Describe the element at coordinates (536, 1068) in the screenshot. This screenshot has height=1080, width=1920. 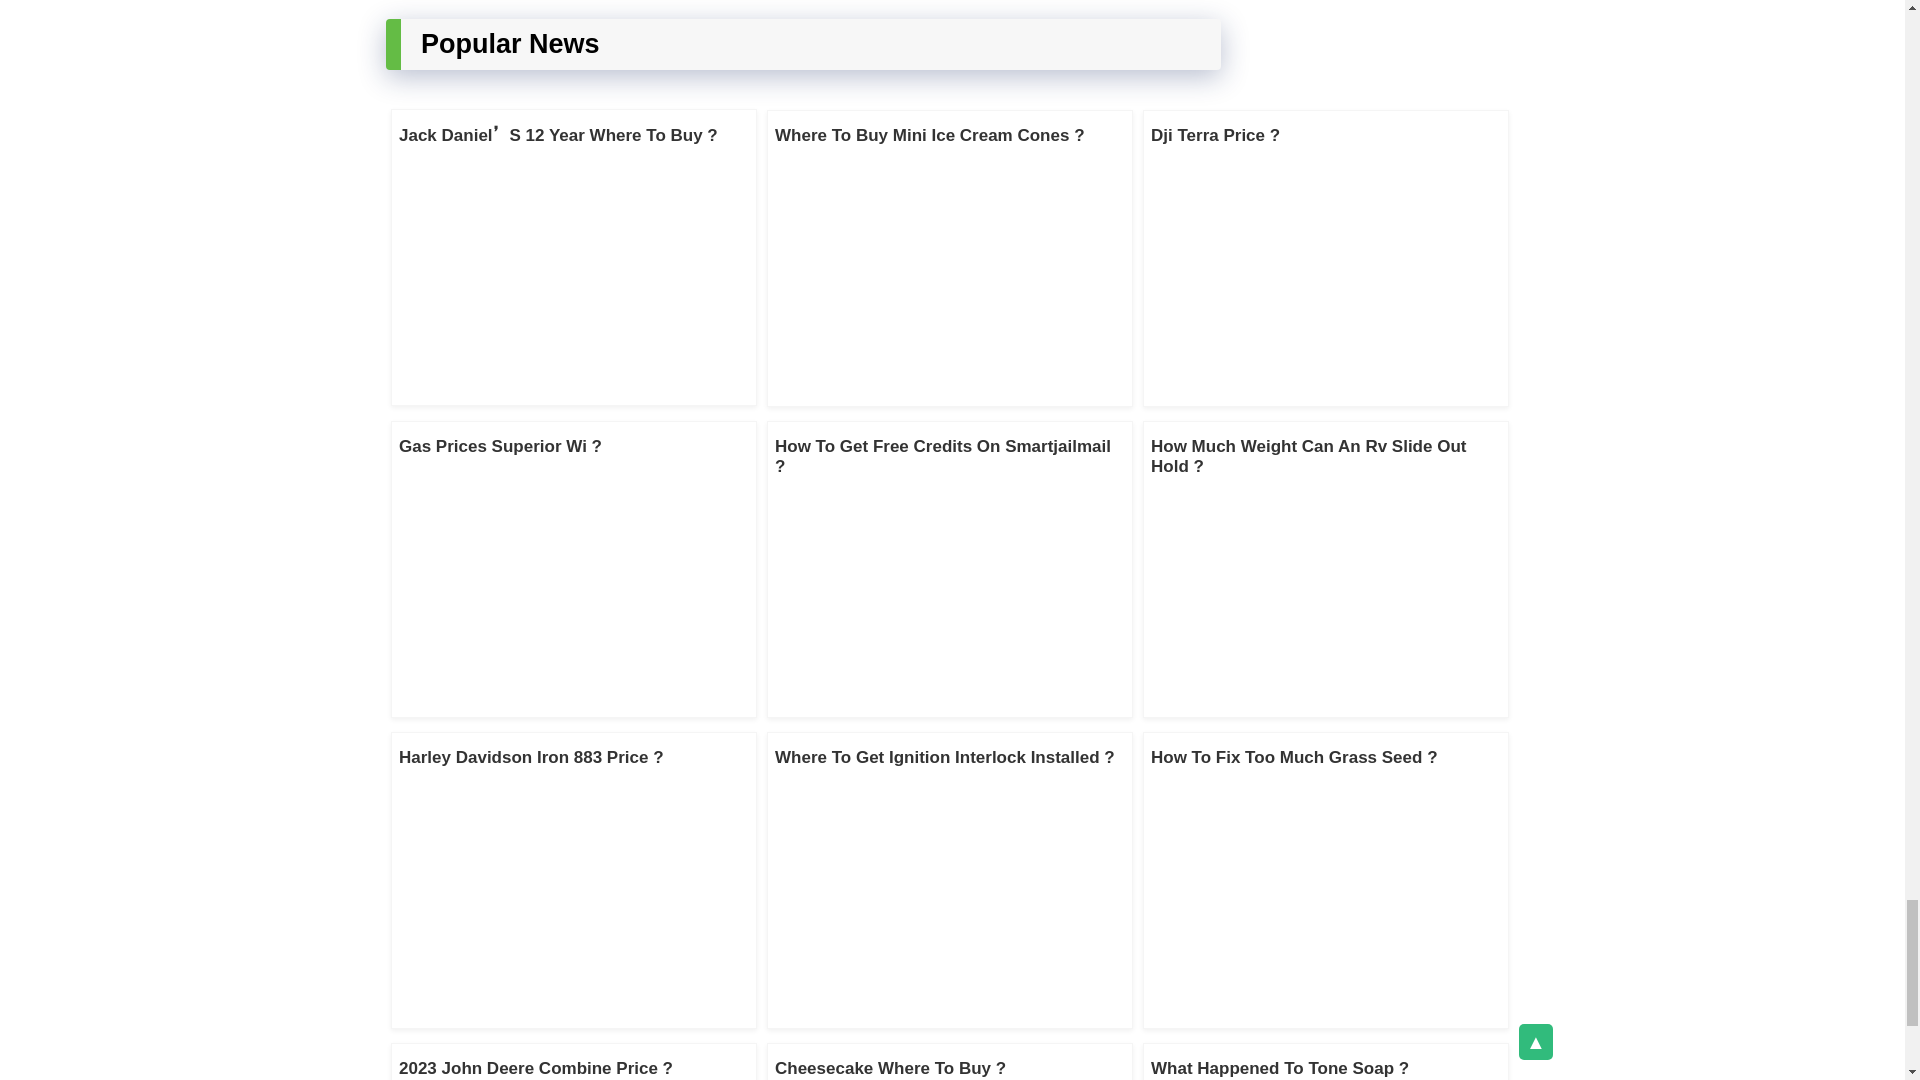
I see `2023 John Deere Combine Price ?` at that location.